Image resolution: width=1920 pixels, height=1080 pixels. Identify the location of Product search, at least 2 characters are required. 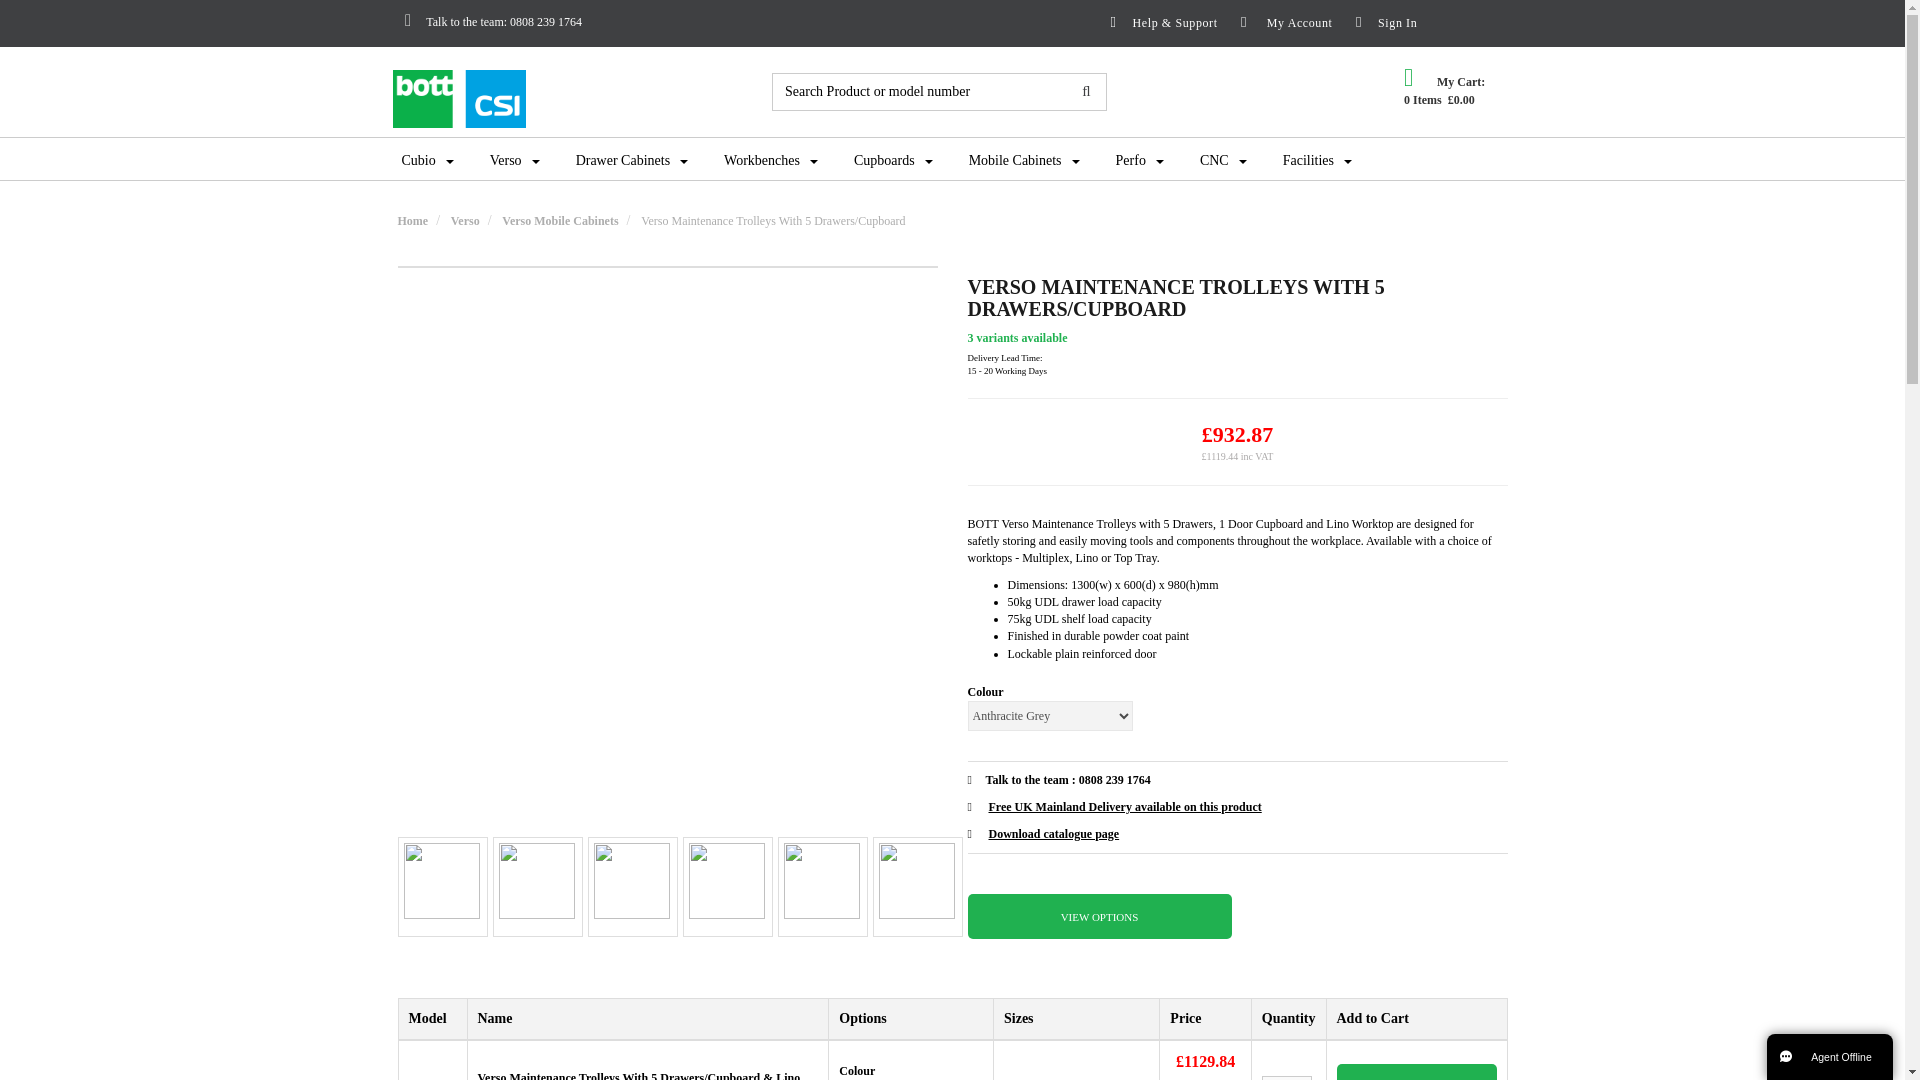
(920, 92).